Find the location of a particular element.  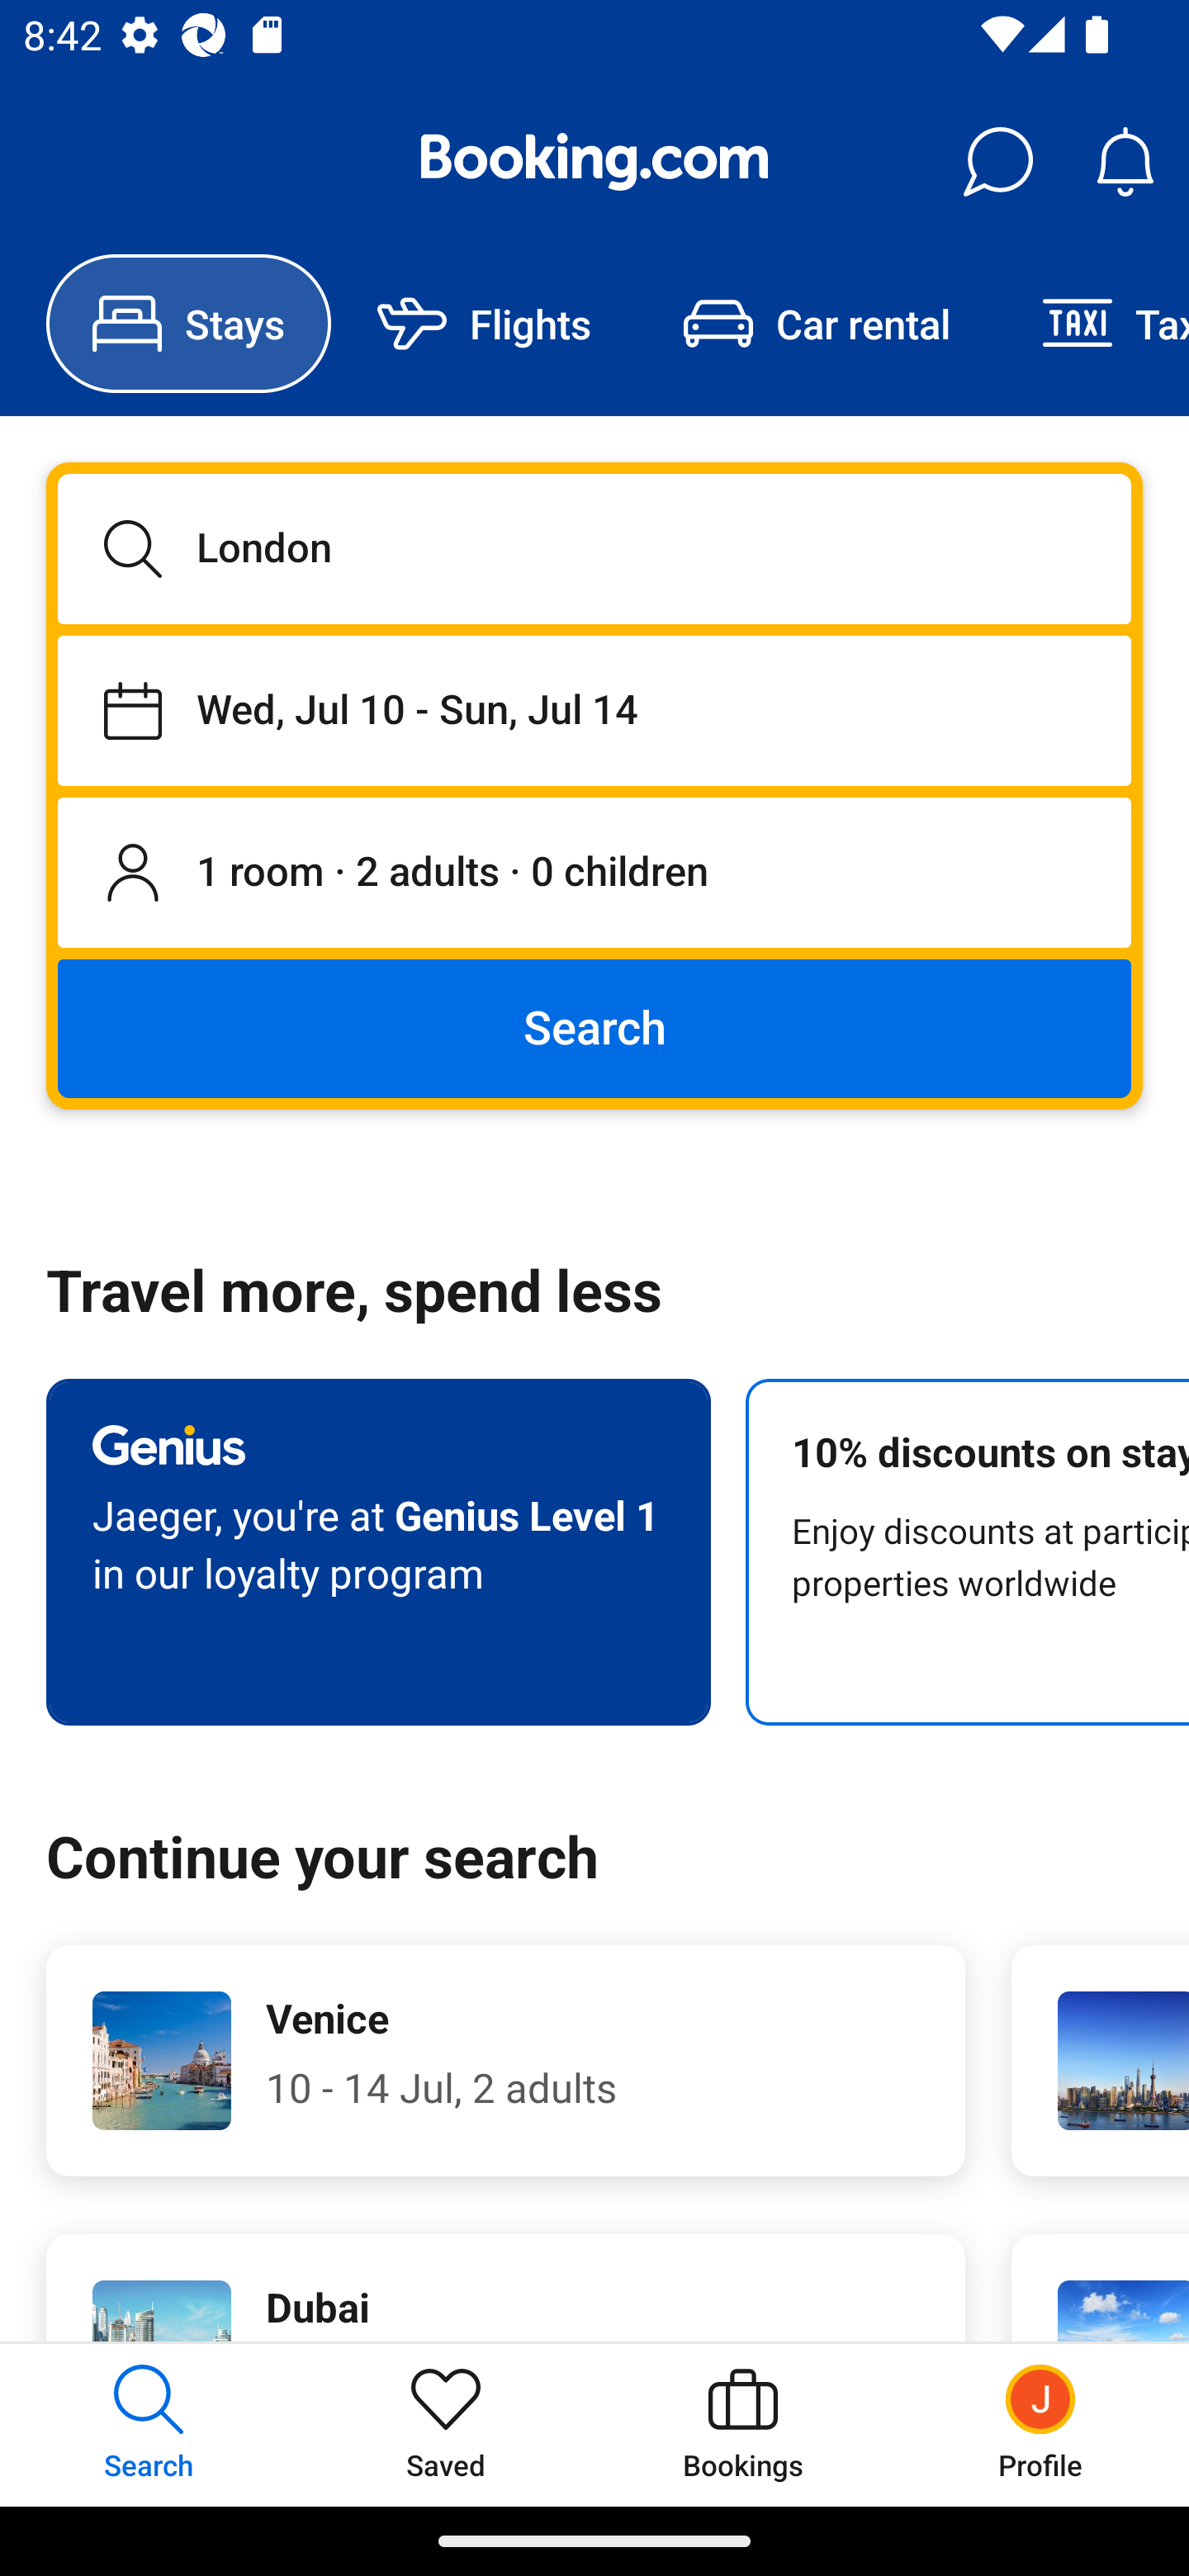

Messages is located at coordinates (997, 162).